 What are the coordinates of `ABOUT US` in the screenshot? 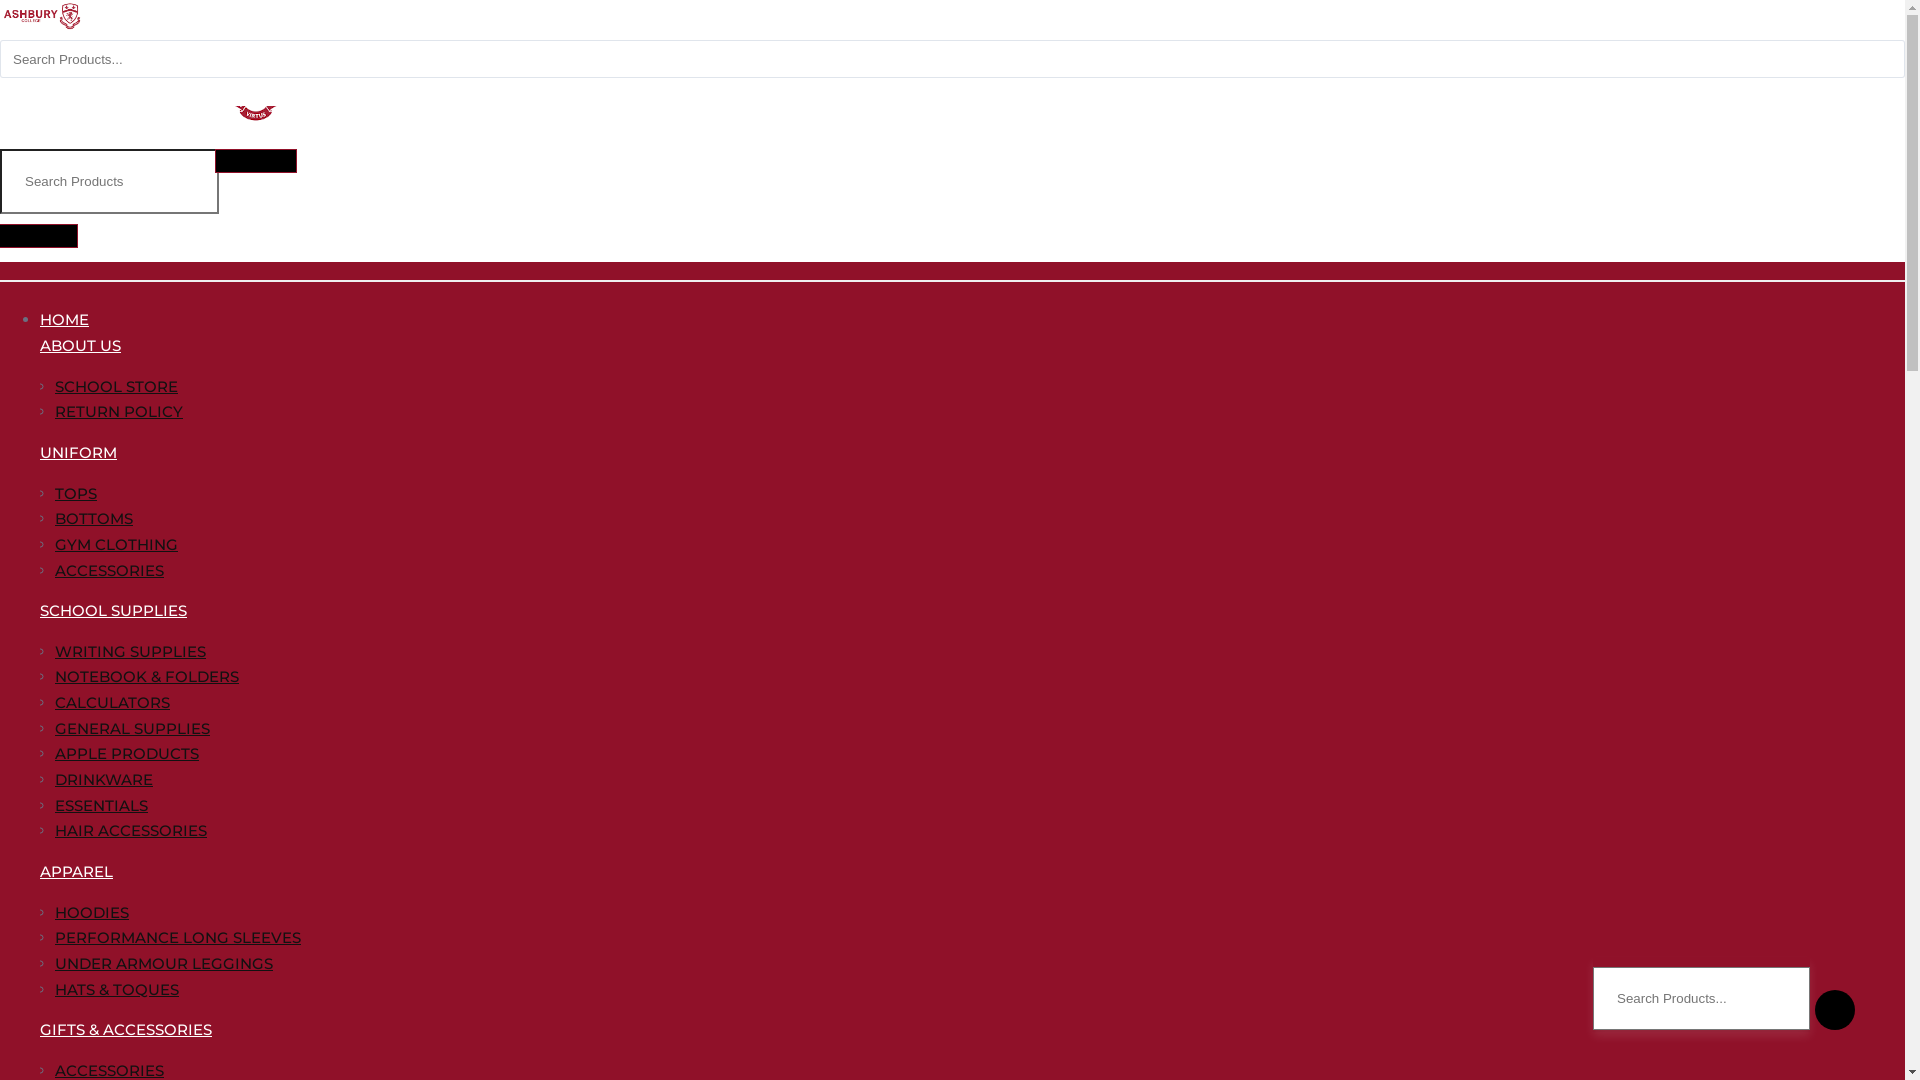 It's located at (88, 346).